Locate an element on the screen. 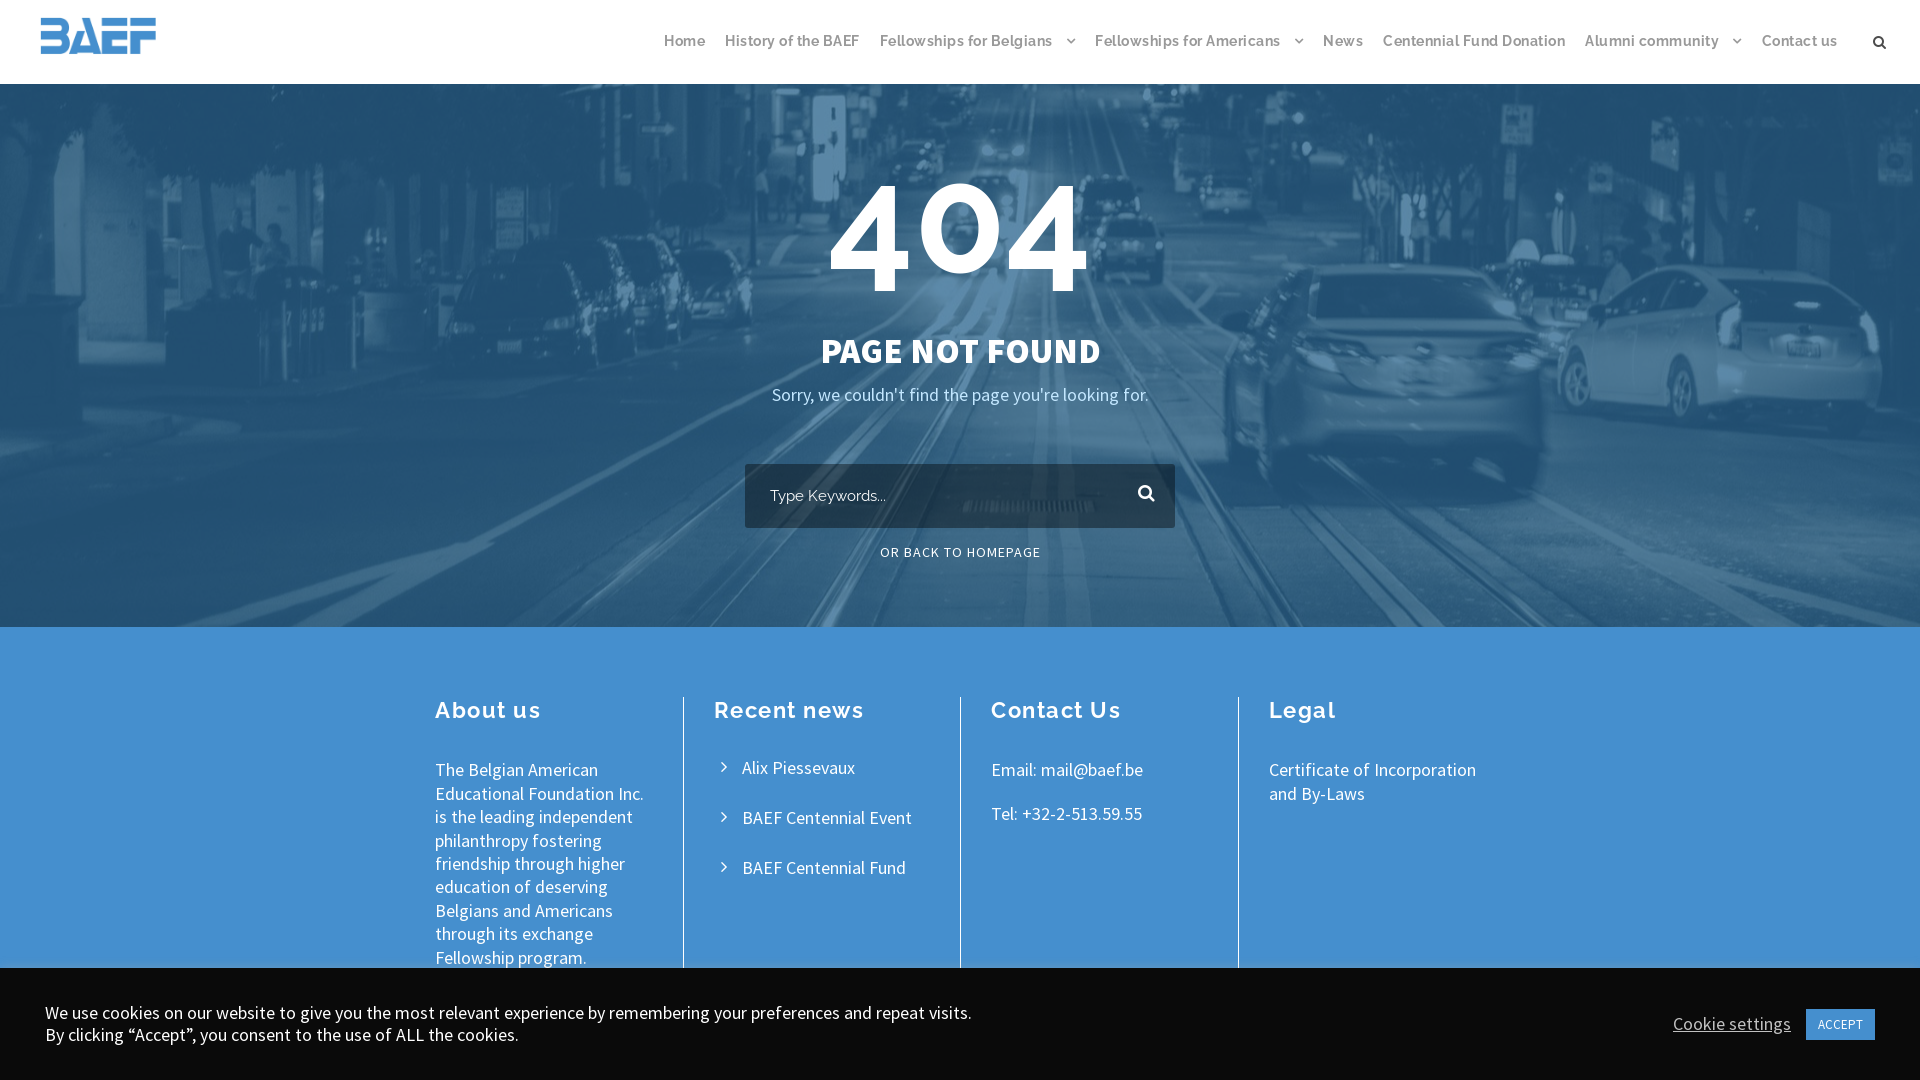 This screenshot has height=1080, width=1920. Alix Piessevaux is located at coordinates (798, 768).